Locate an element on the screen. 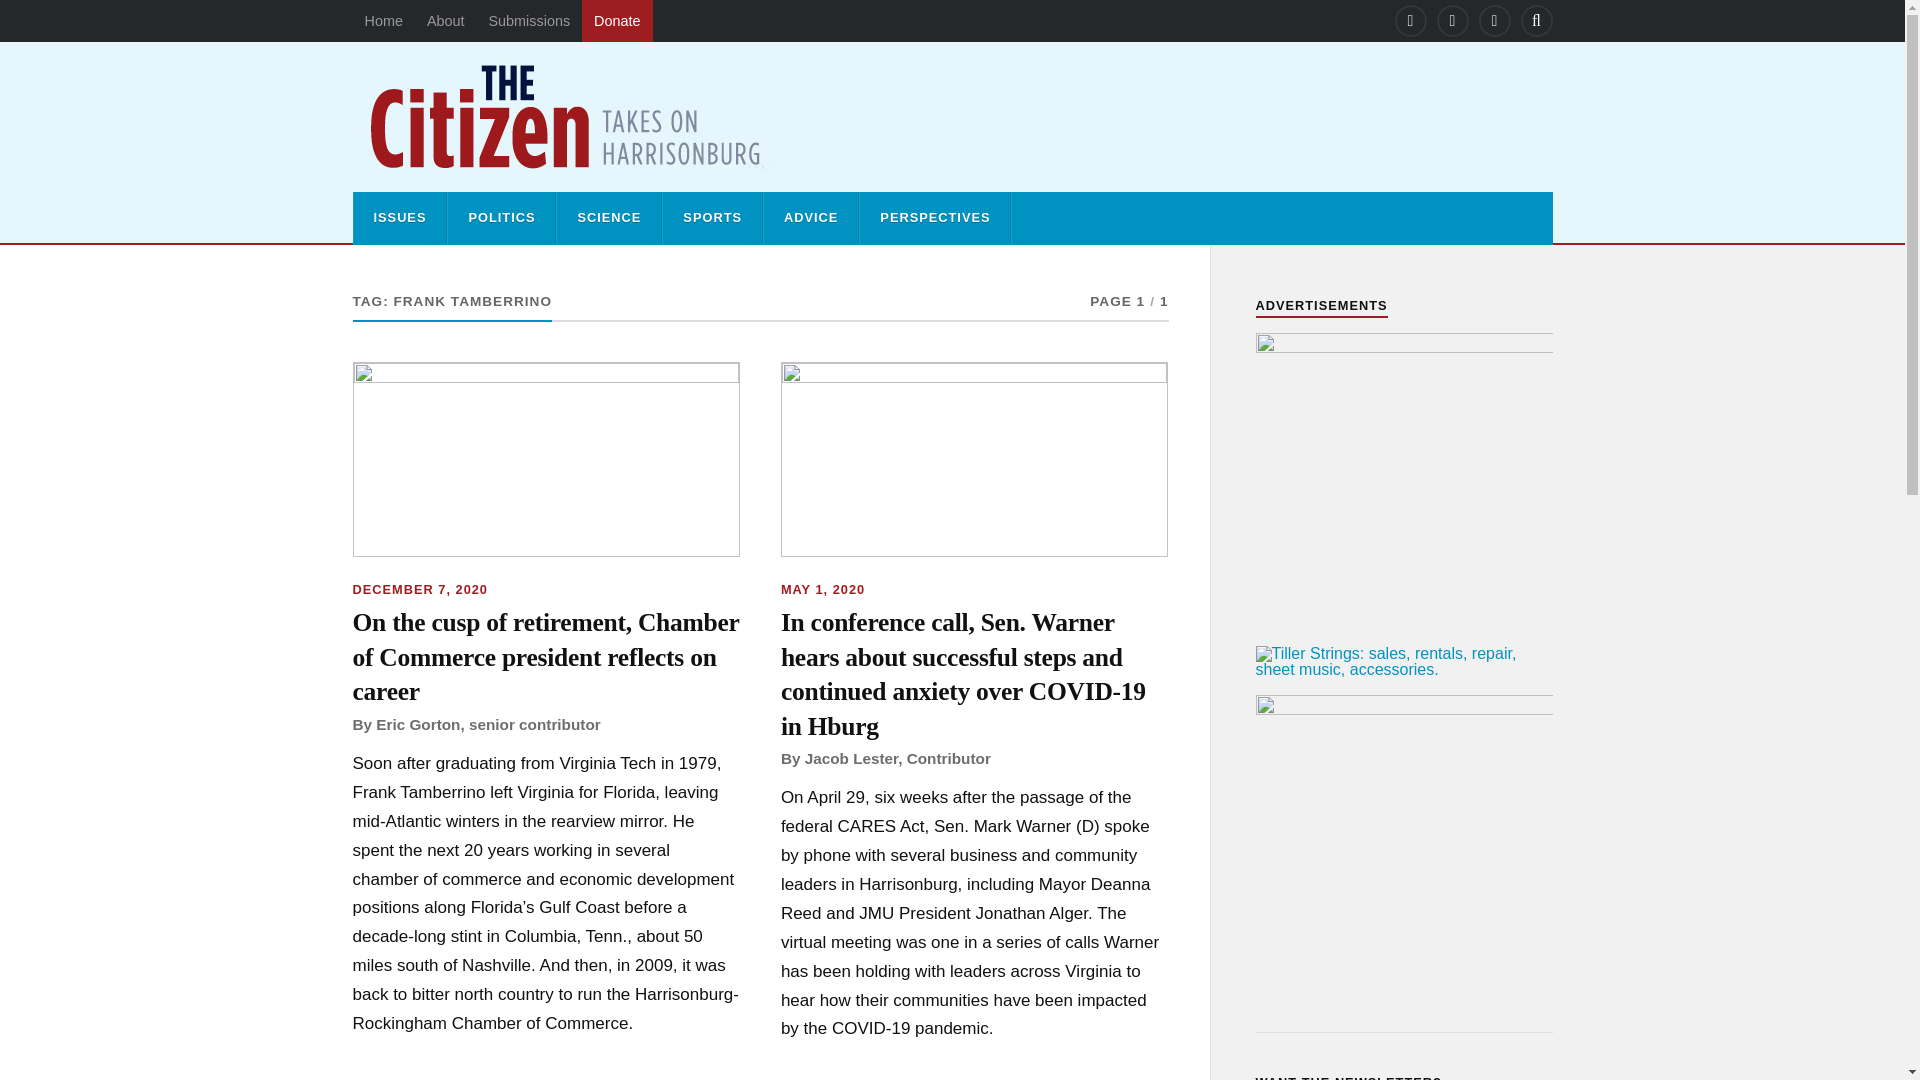 This screenshot has height=1080, width=1920. ADVICE is located at coordinates (811, 218).